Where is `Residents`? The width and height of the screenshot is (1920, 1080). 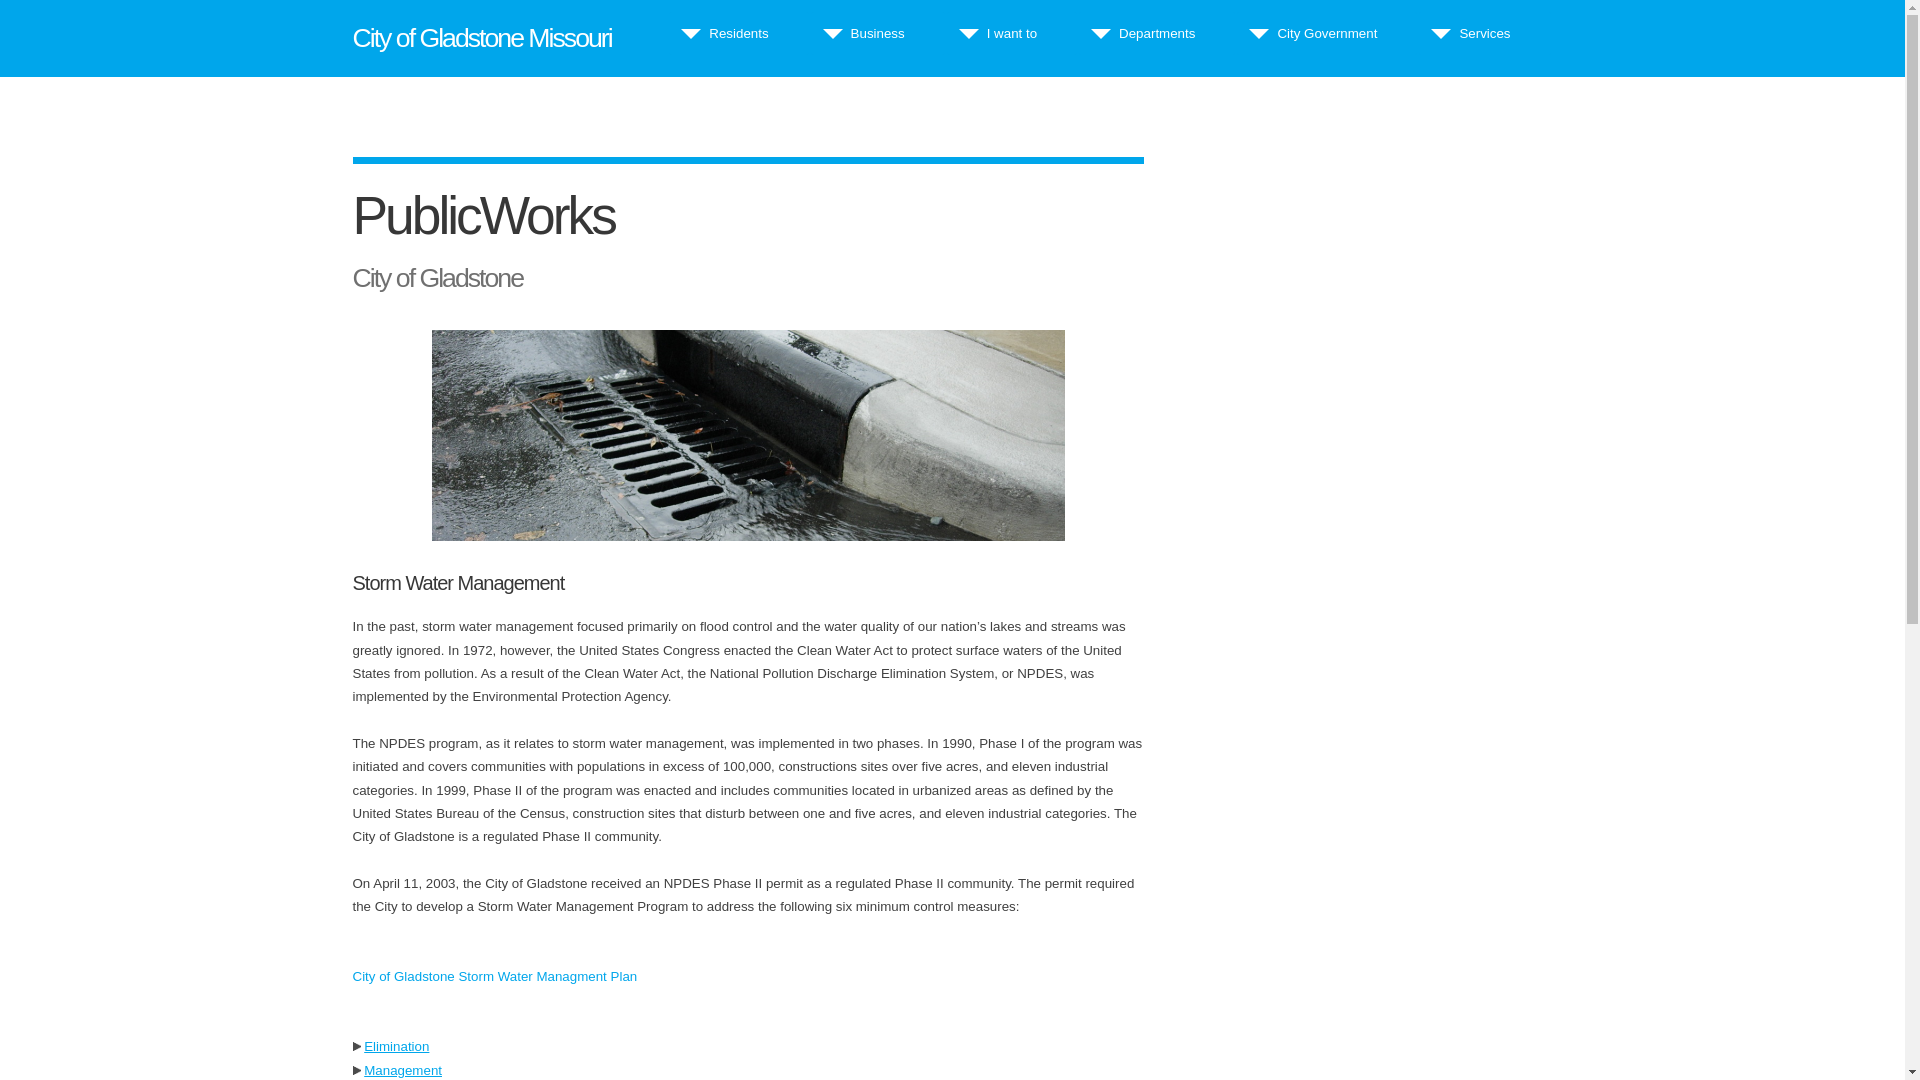
Residents is located at coordinates (738, 33).